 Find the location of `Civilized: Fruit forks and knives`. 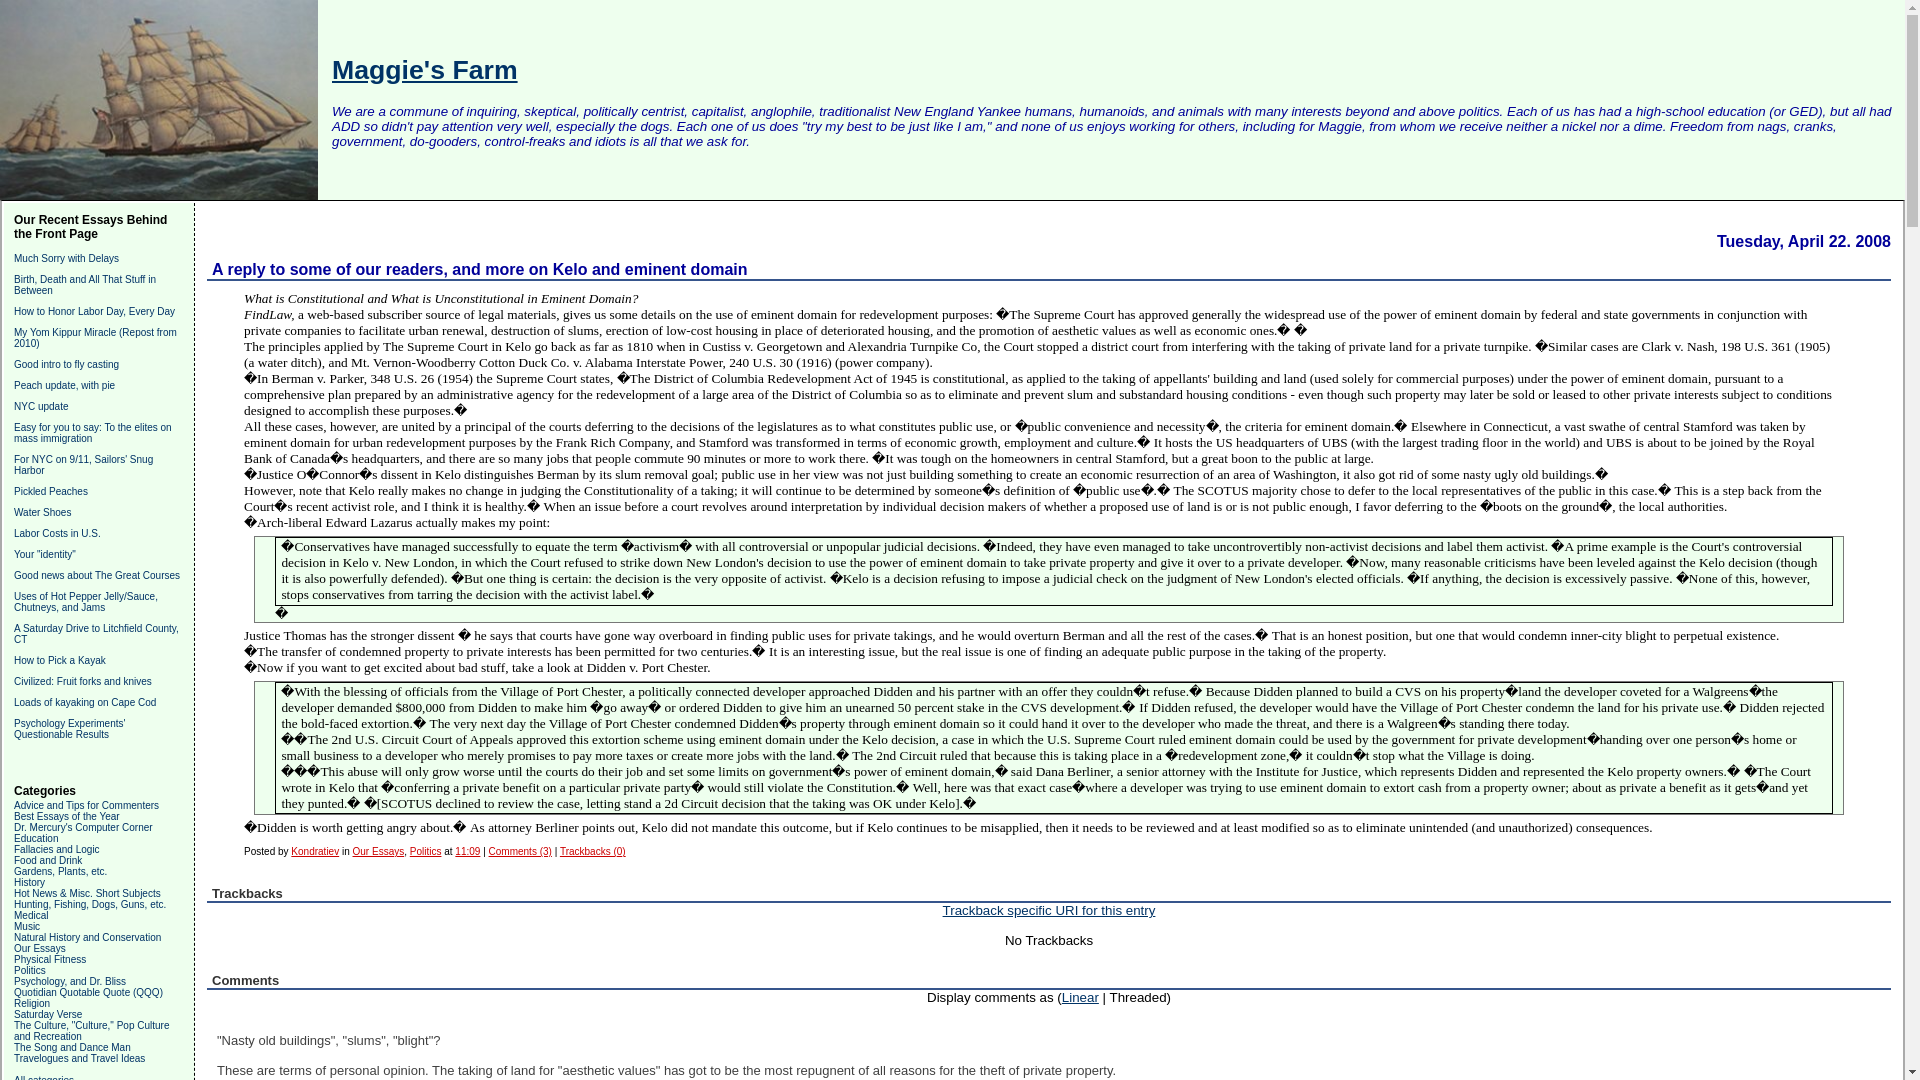

Civilized: Fruit forks and knives is located at coordinates (82, 681).